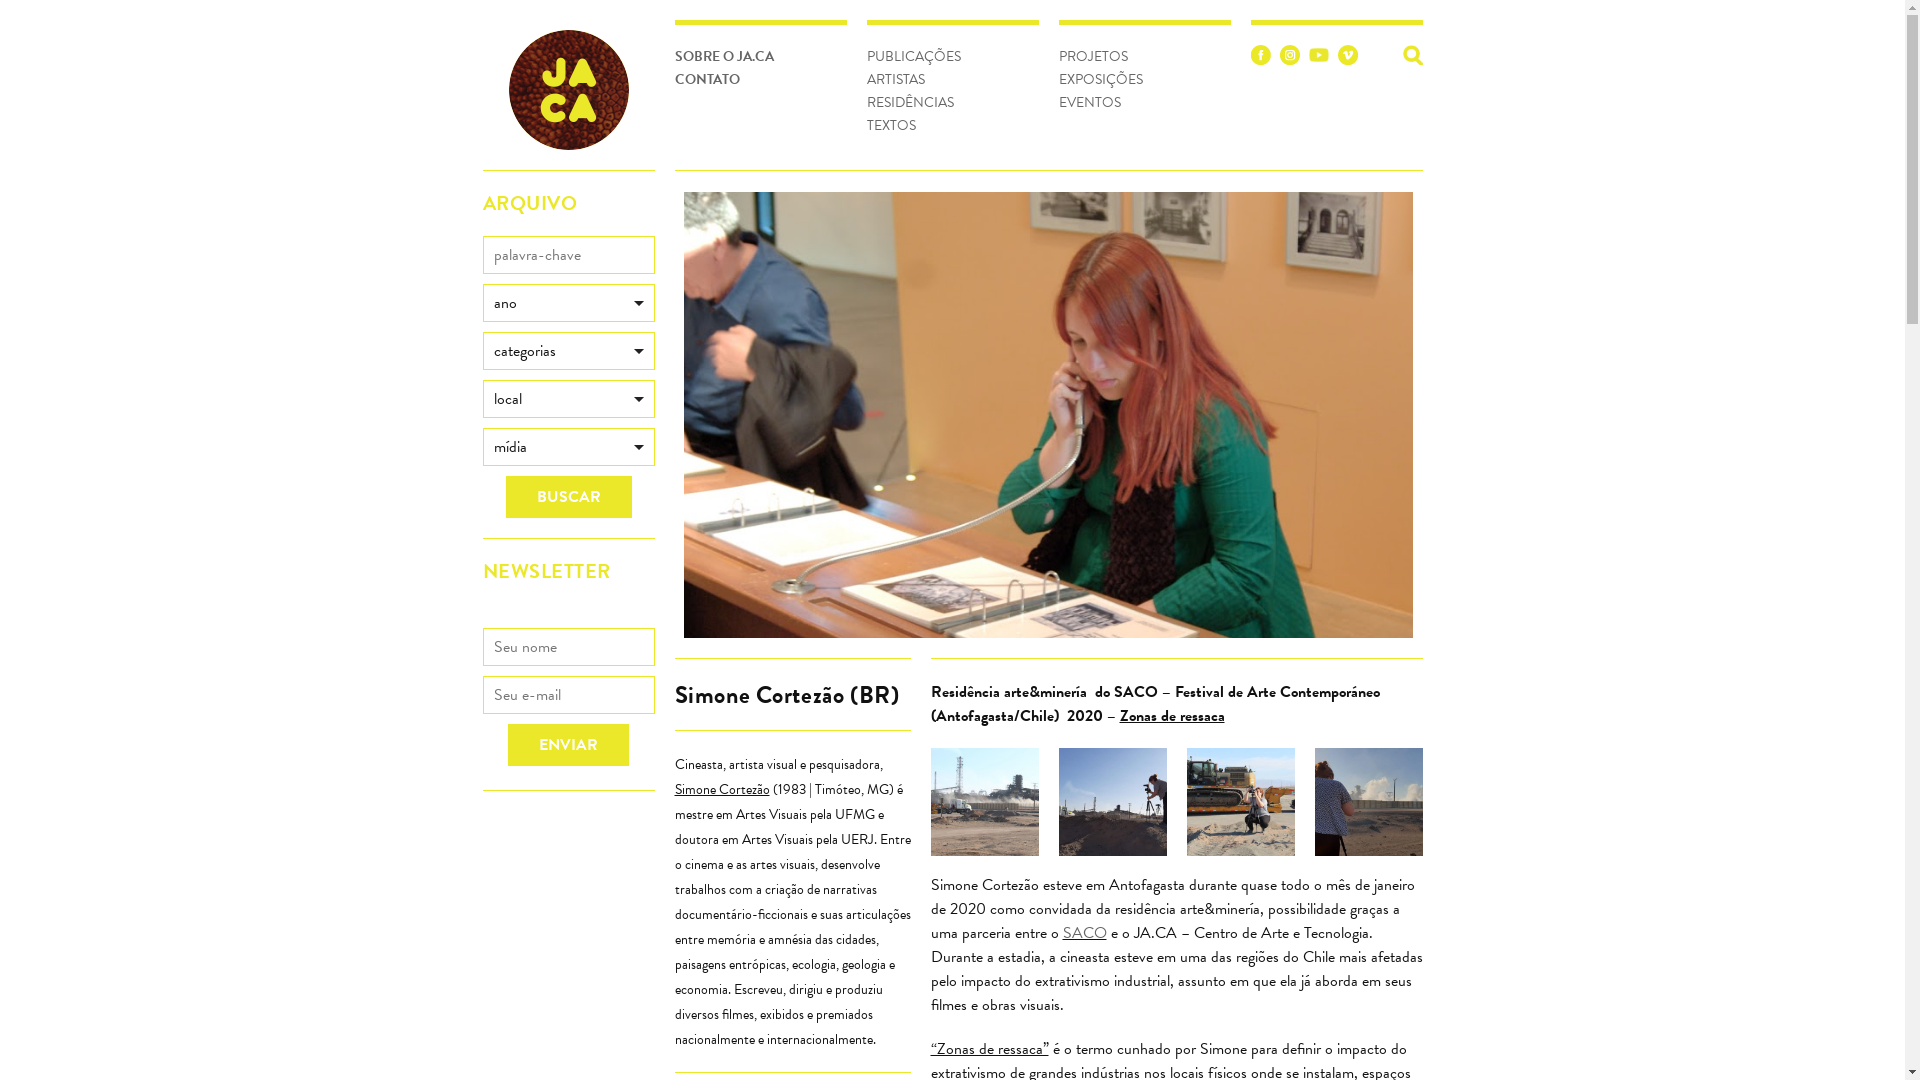 The width and height of the screenshot is (1920, 1080). What do you see at coordinates (724, 56) in the screenshot?
I see `SOBRE O JA.CA` at bounding box center [724, 56].